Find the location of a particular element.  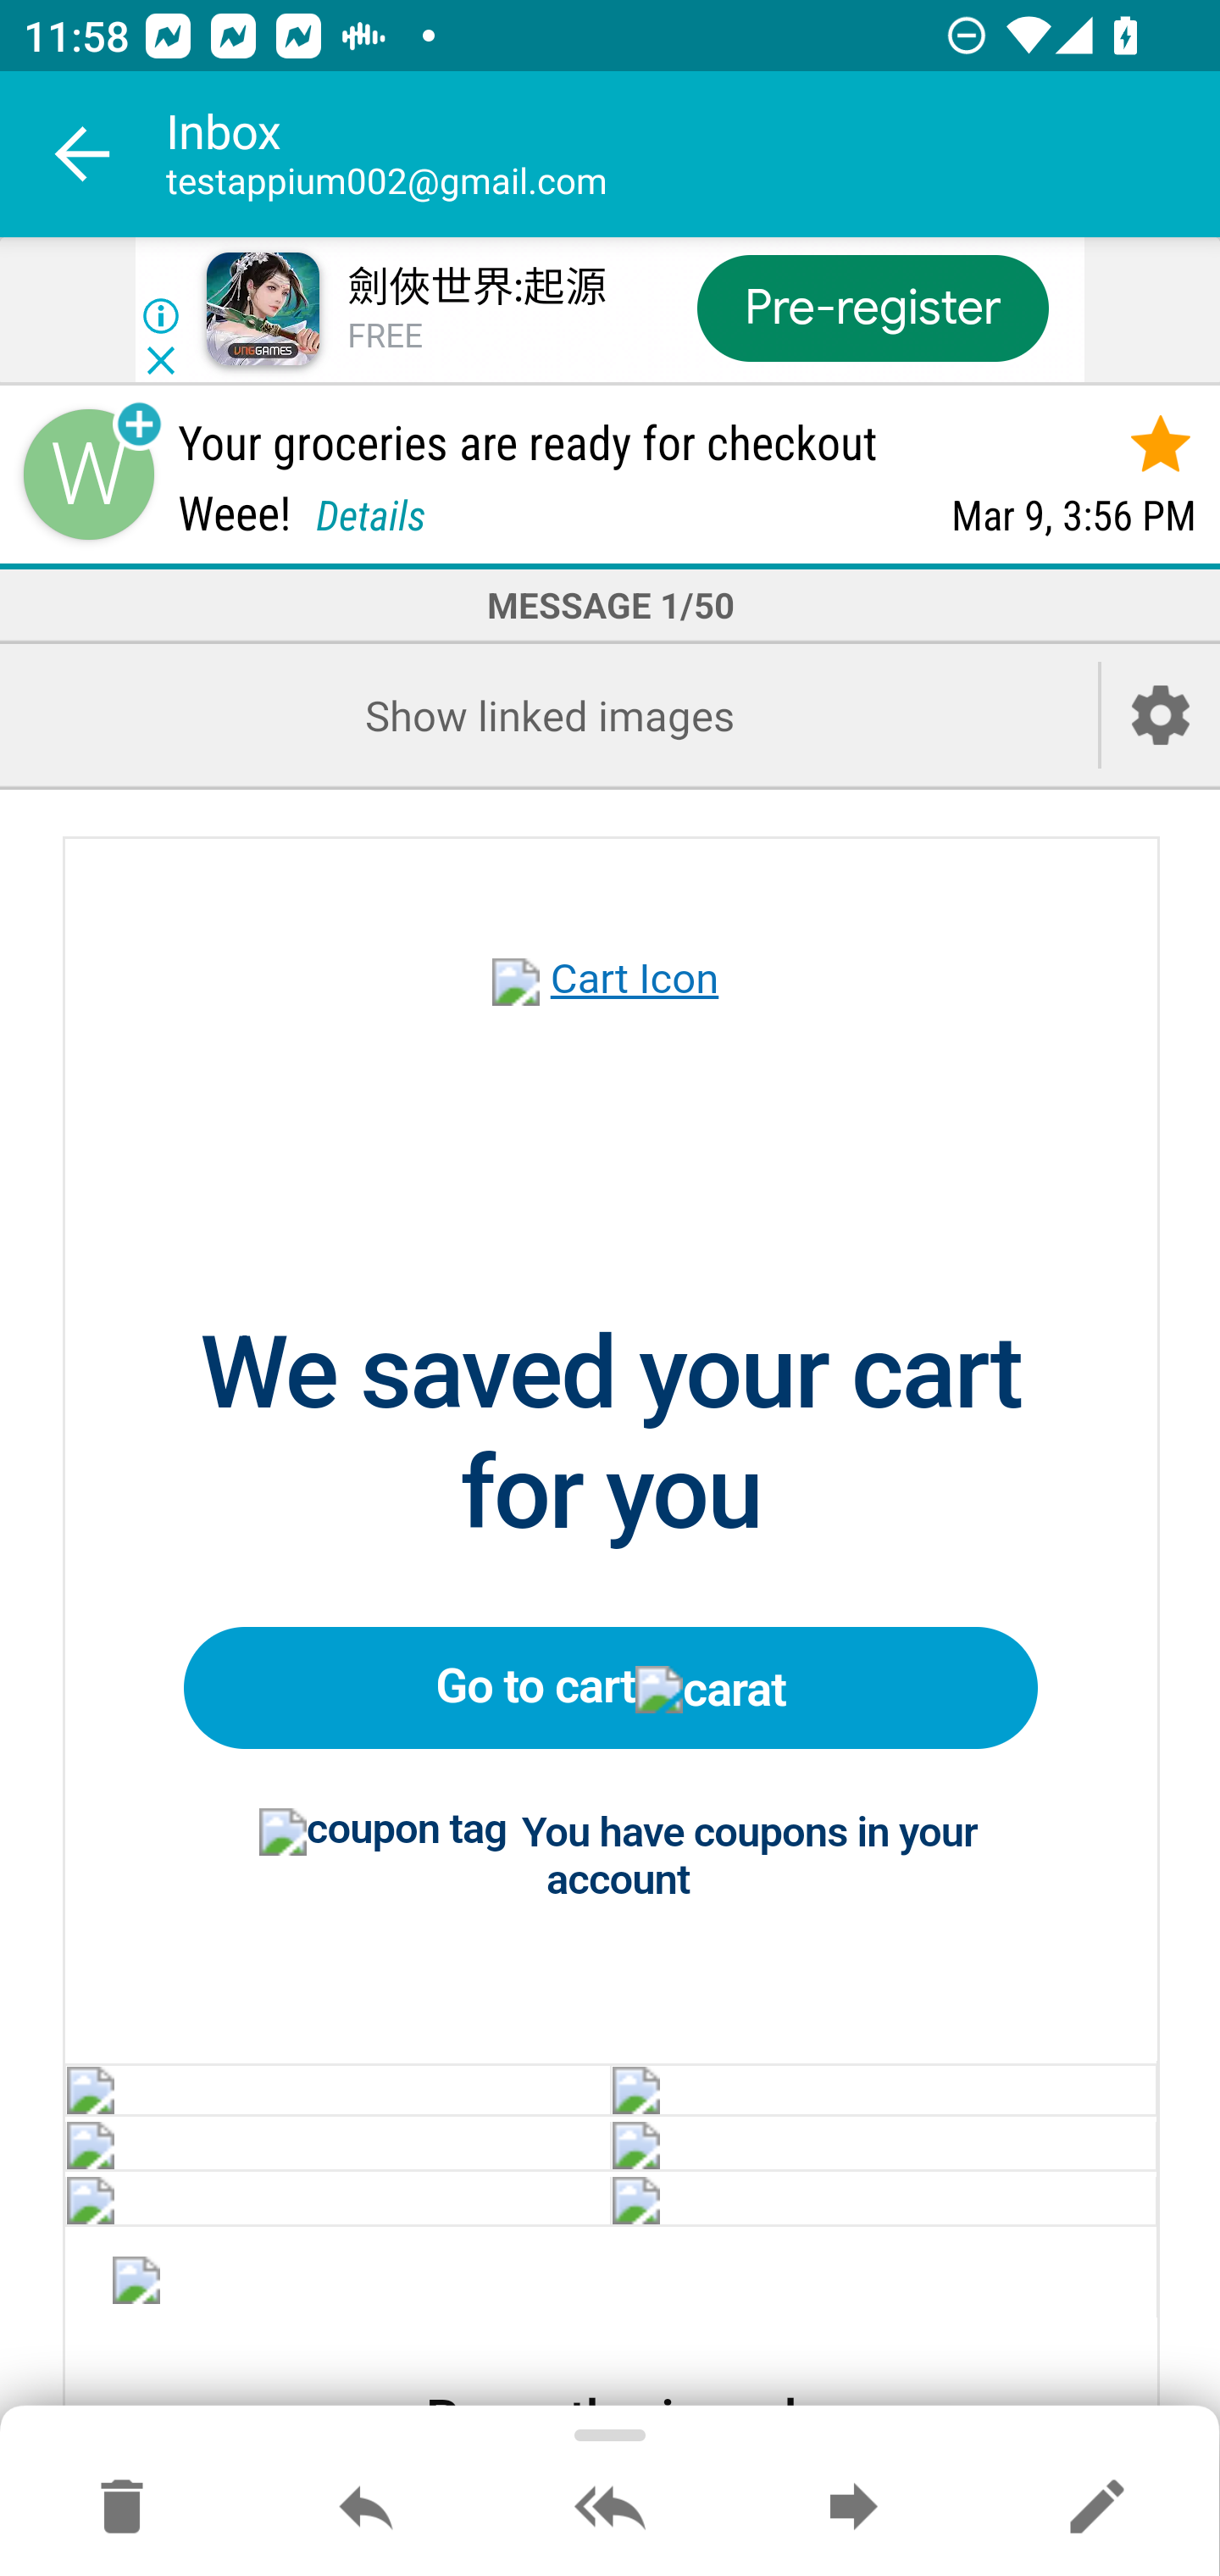

Navigate up is located at coordinates (83, 154).